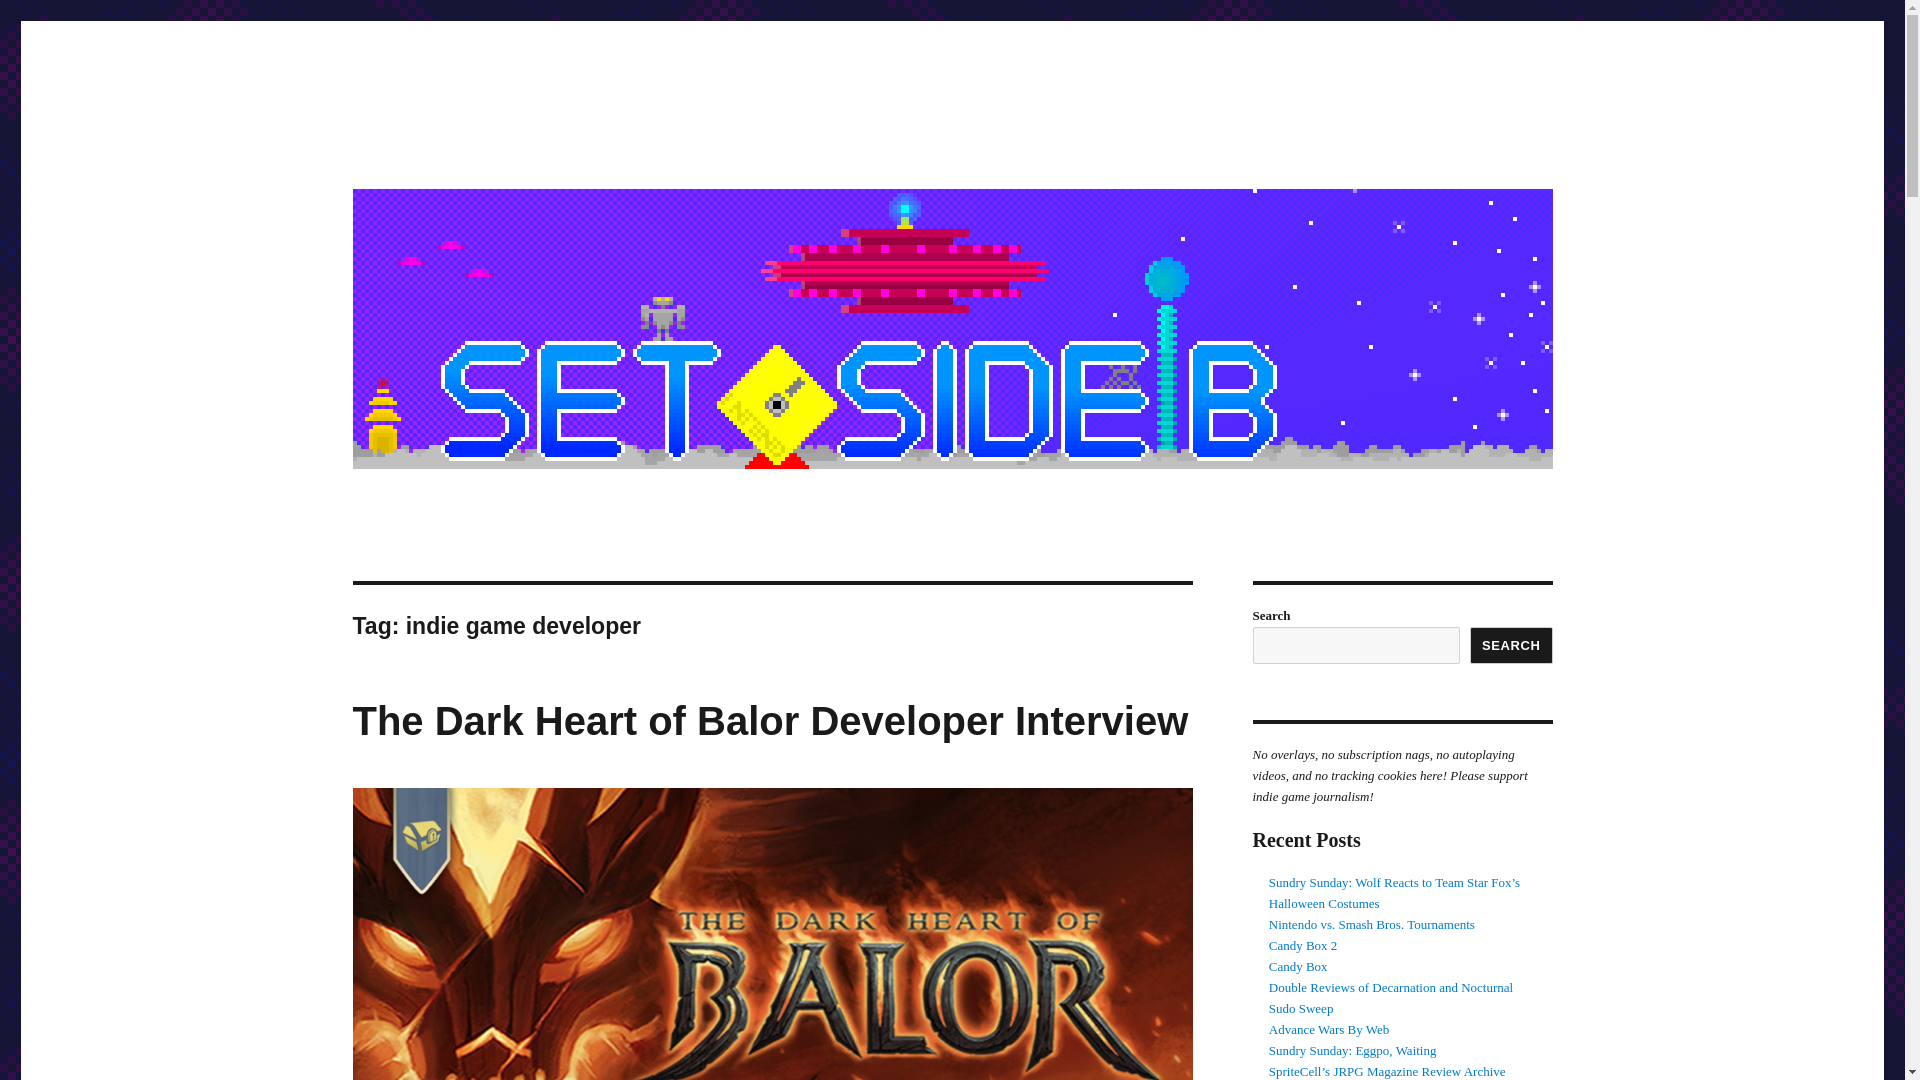 The image size is (1920, 1080). Describe the element at coordinates (1304, 945) in the screenshot. I see `Candy Box 2` at that location.